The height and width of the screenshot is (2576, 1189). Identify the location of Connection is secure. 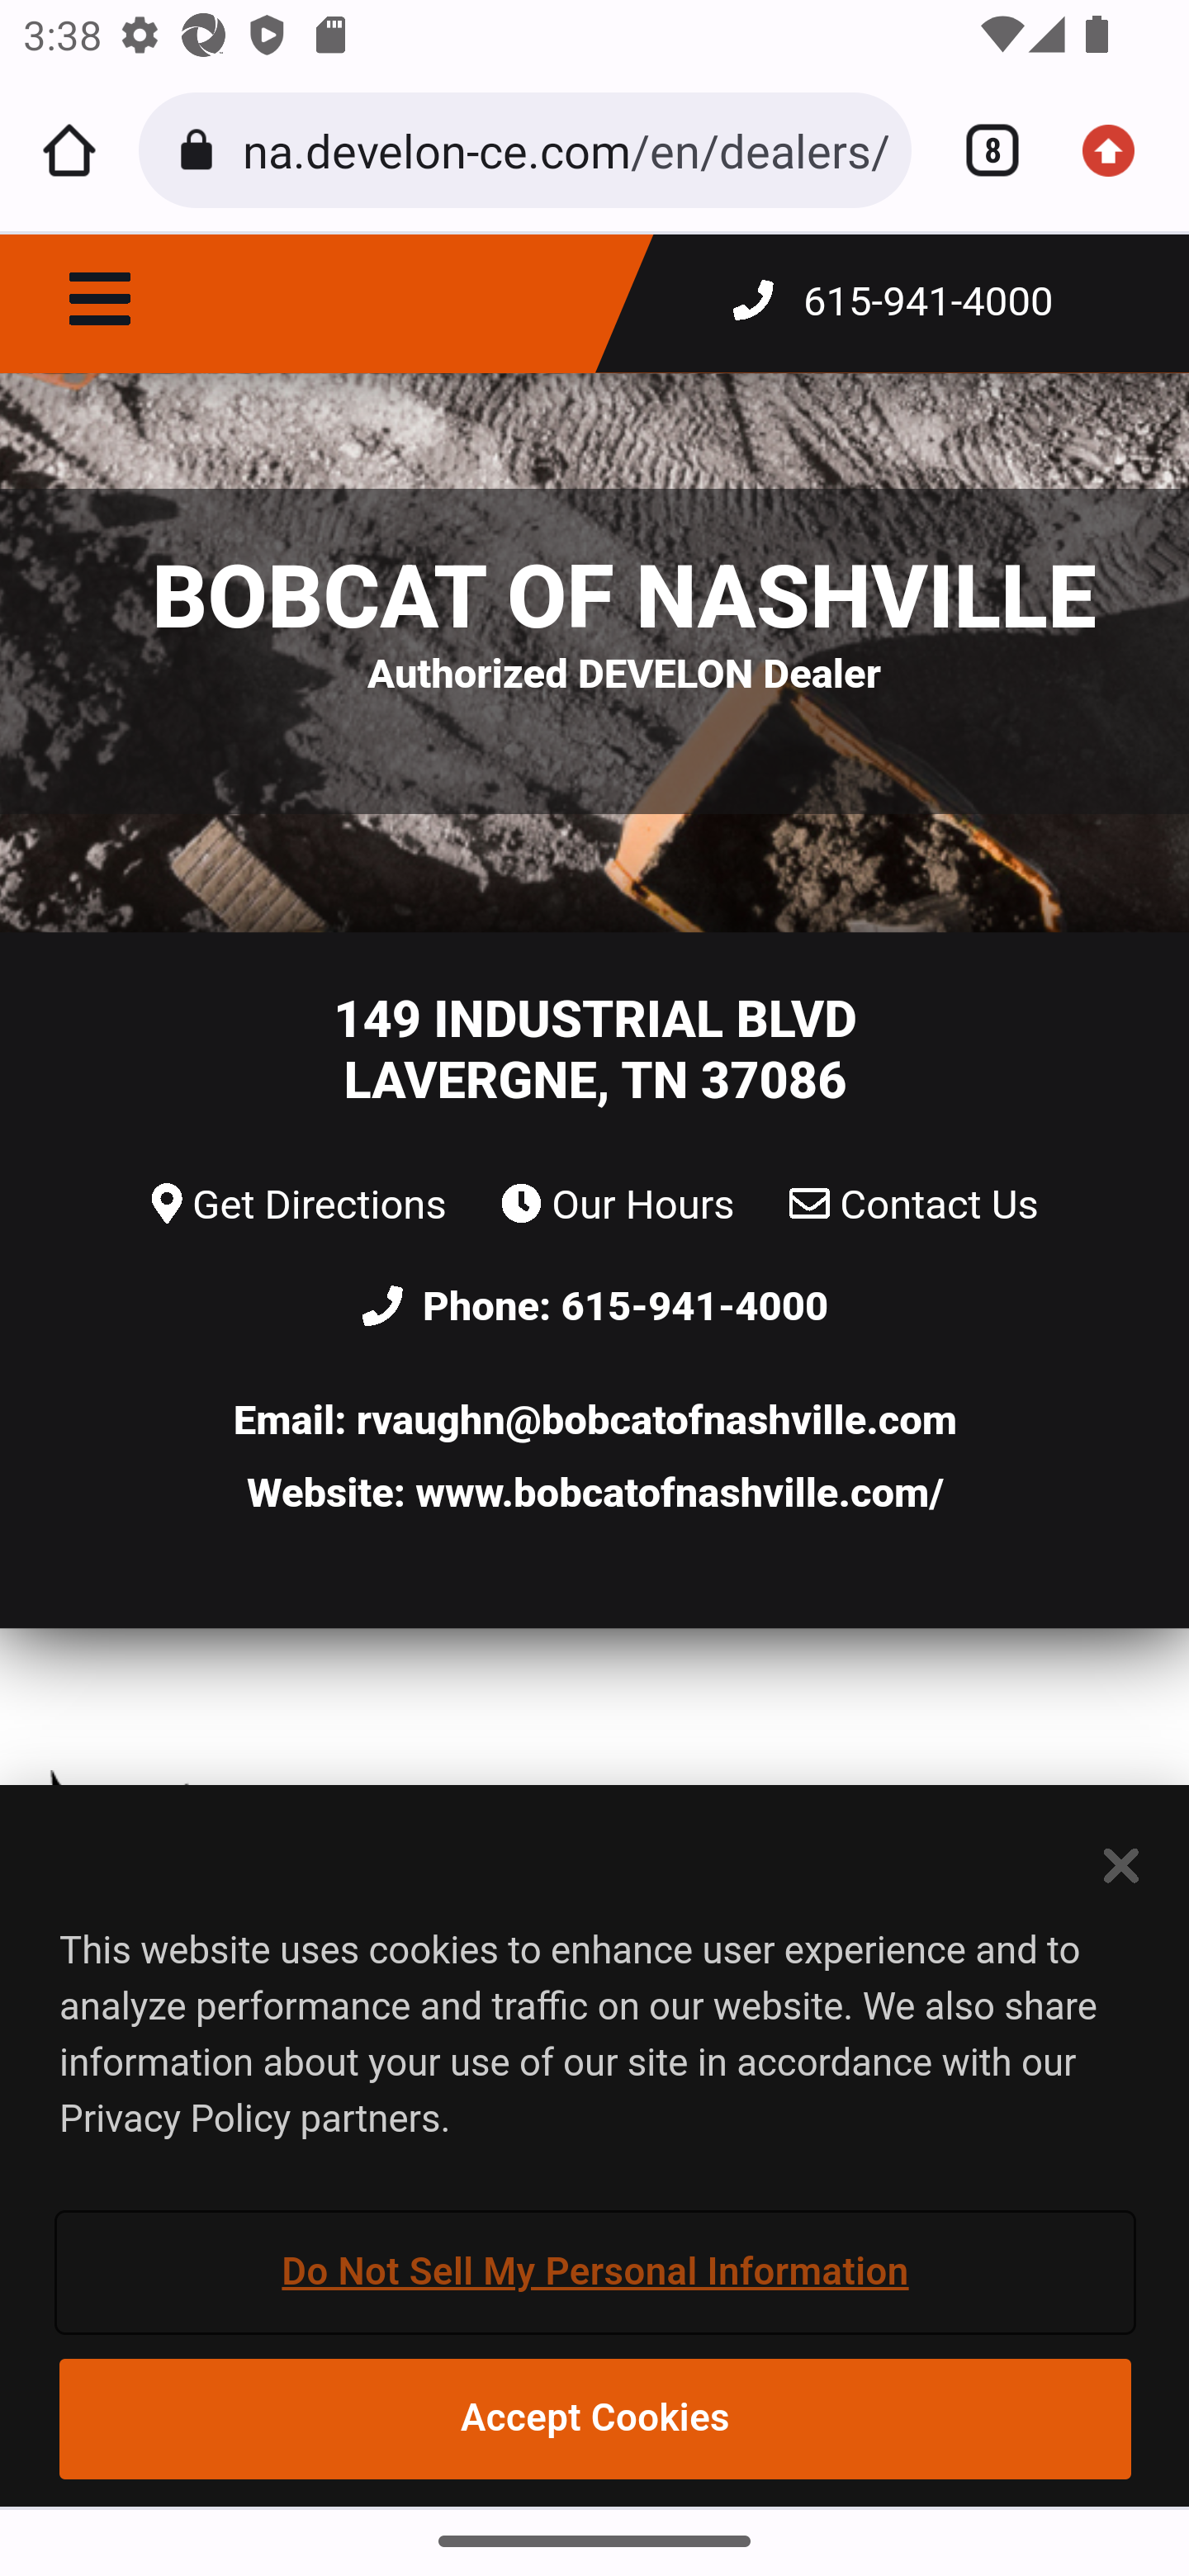
(201, 150).